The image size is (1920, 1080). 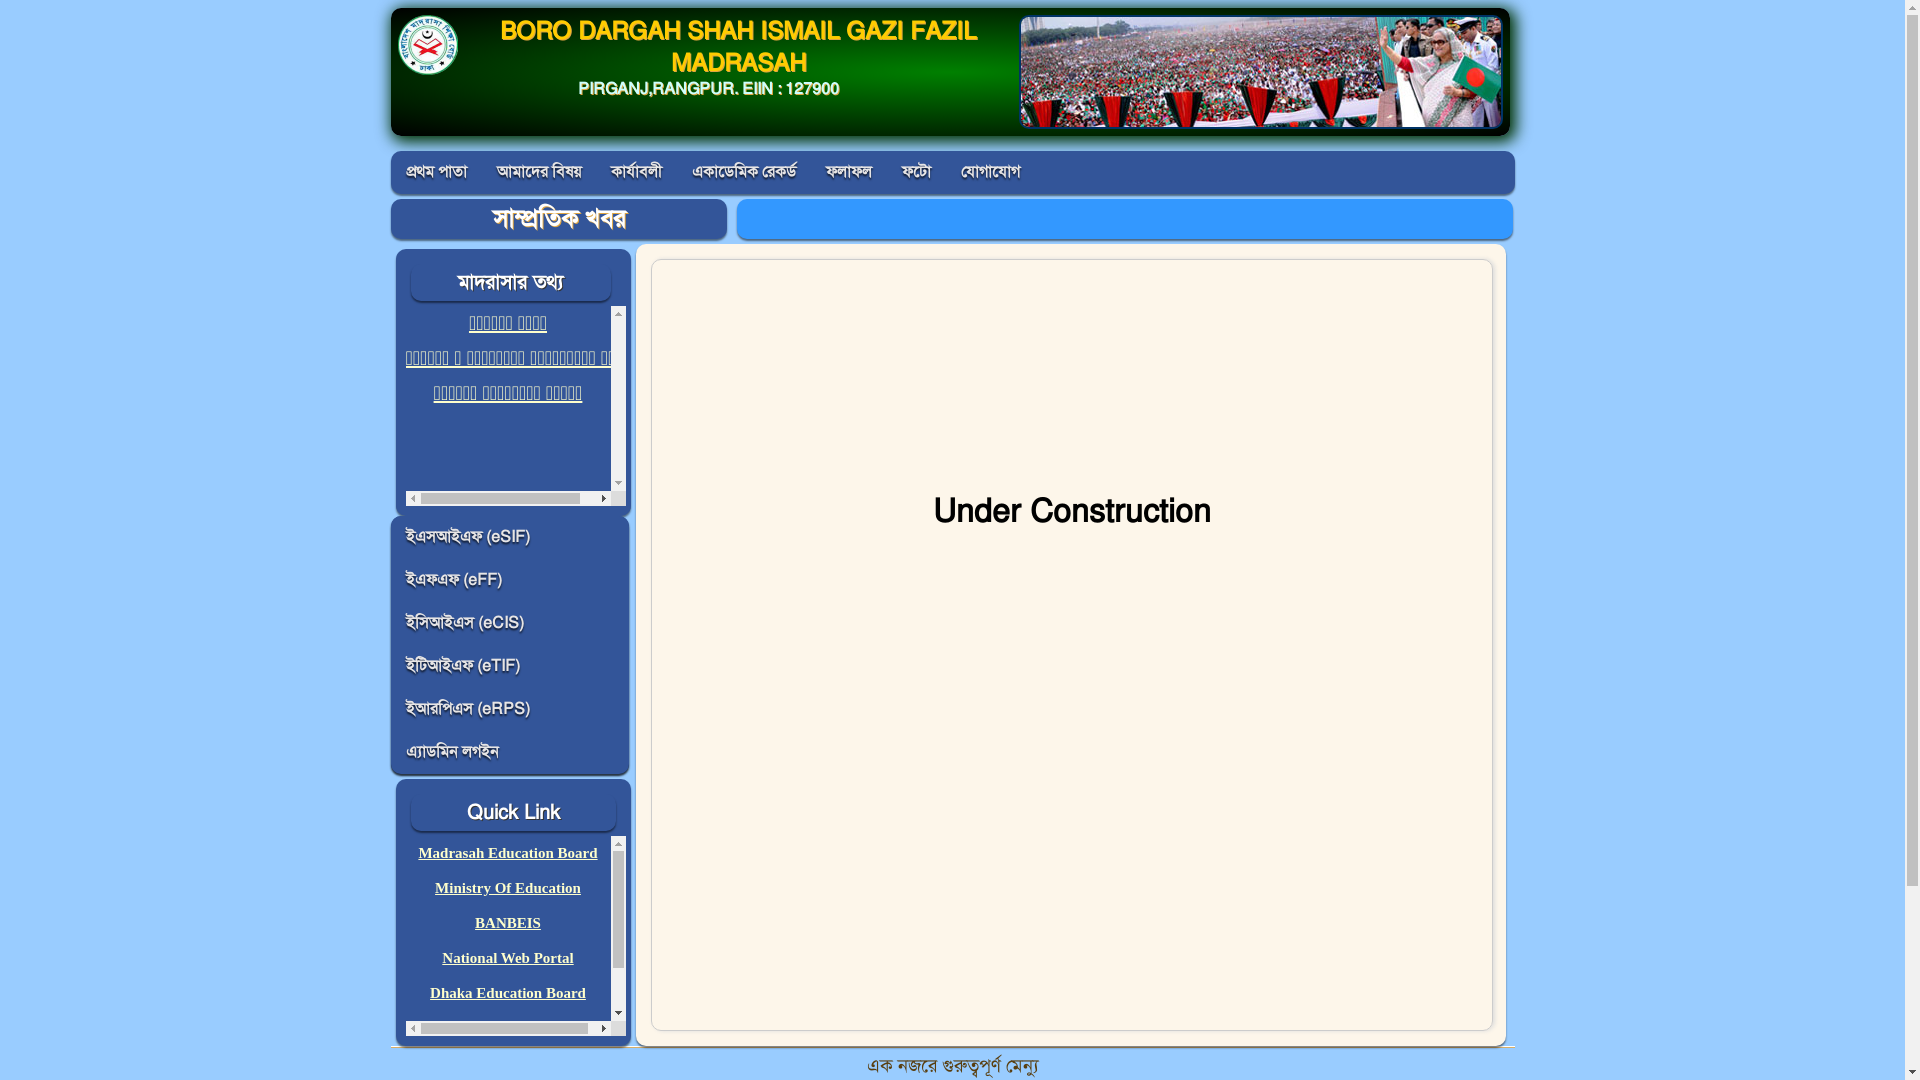 I want to click on Ministry Of Education, so click(x=508, y=888).